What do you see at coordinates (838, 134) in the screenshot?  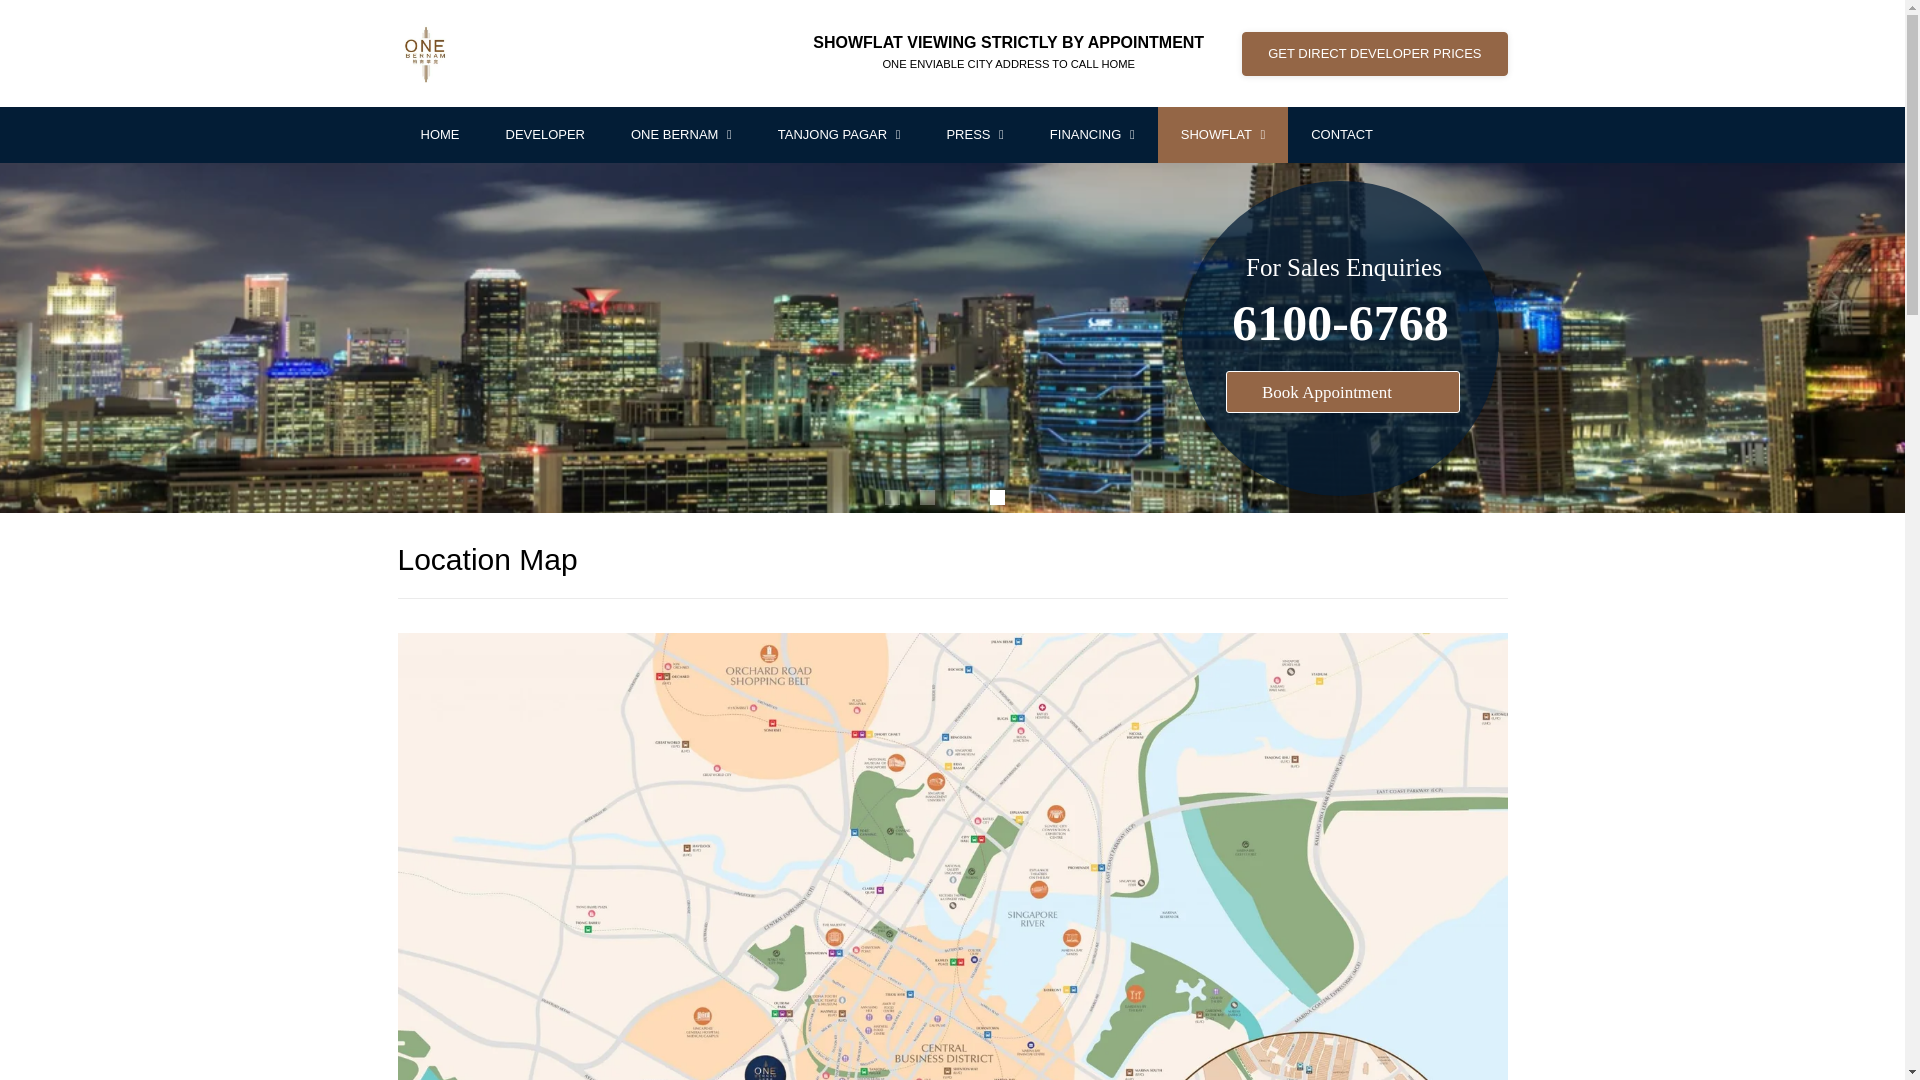 I see `TANJONG PAGAR` at bounding box center [838, 134].